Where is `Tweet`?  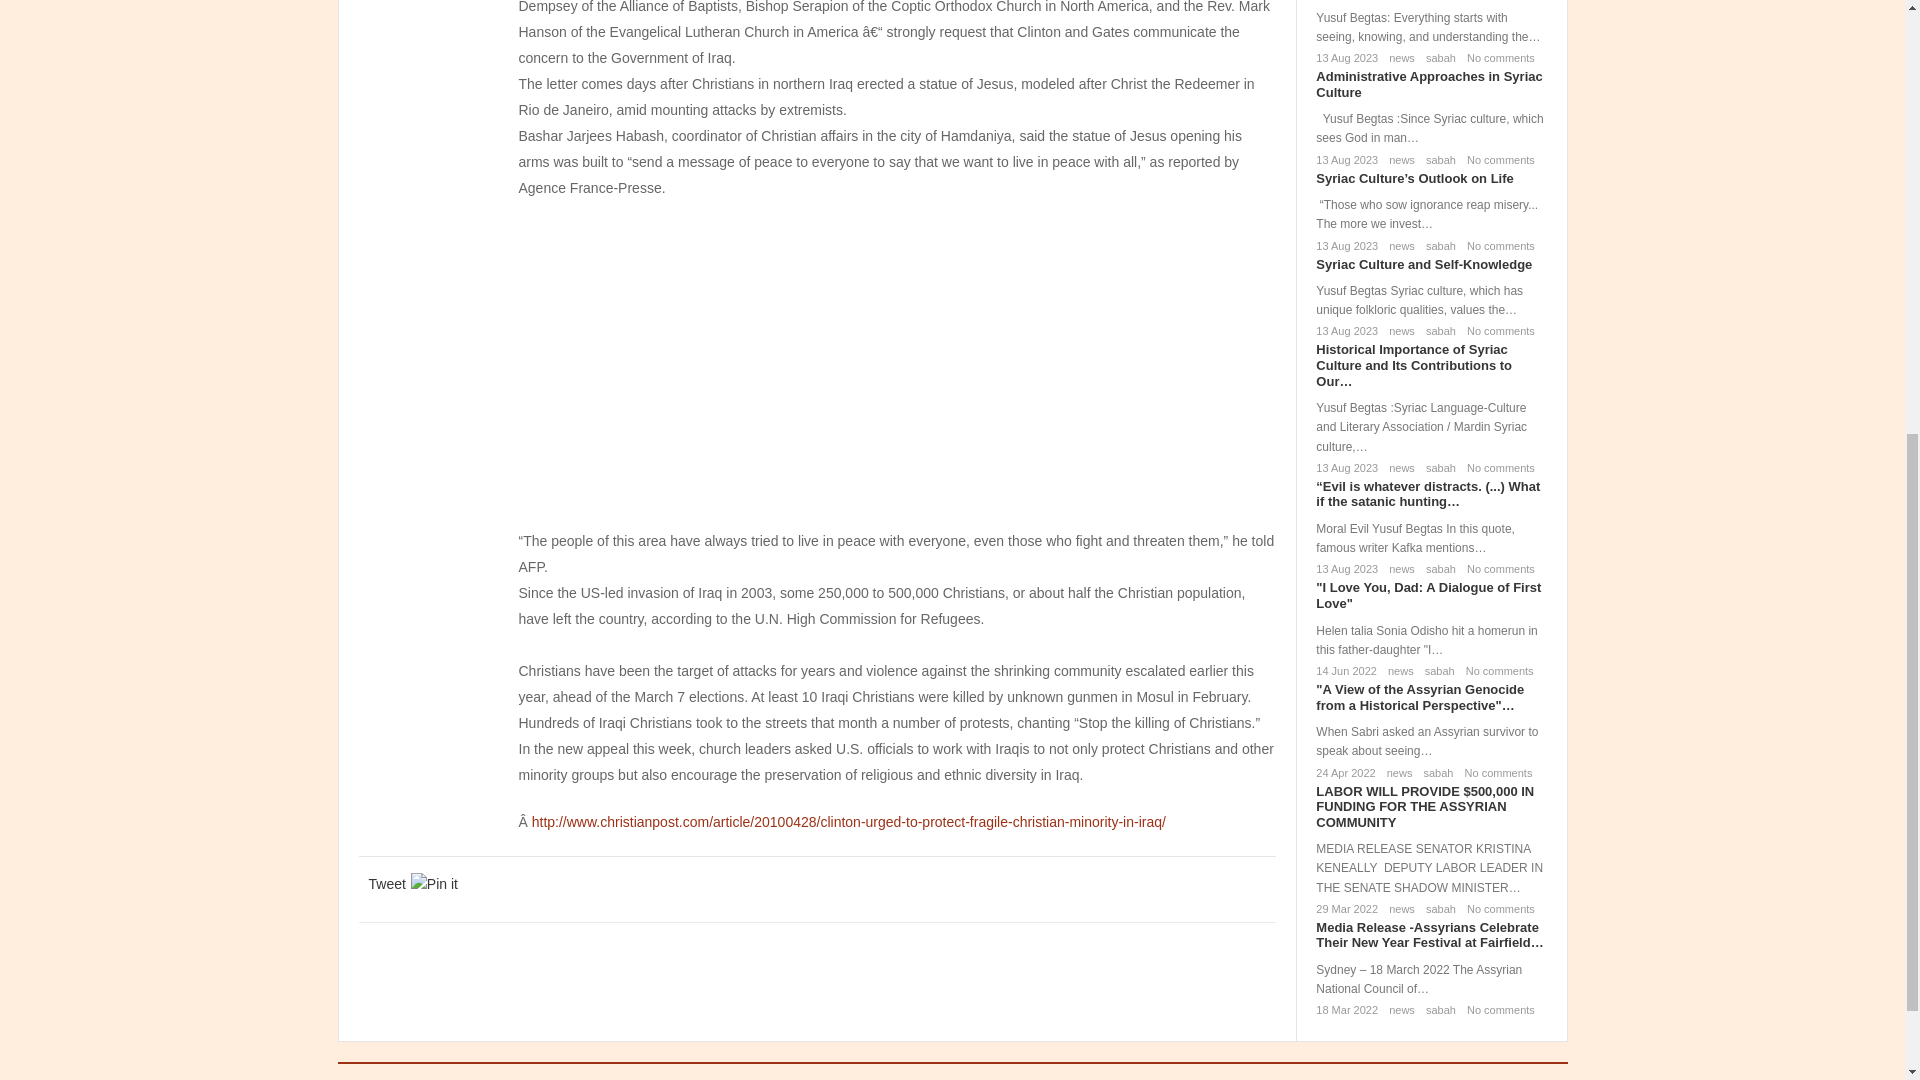
Tweet is located at coordinates (386, 884).